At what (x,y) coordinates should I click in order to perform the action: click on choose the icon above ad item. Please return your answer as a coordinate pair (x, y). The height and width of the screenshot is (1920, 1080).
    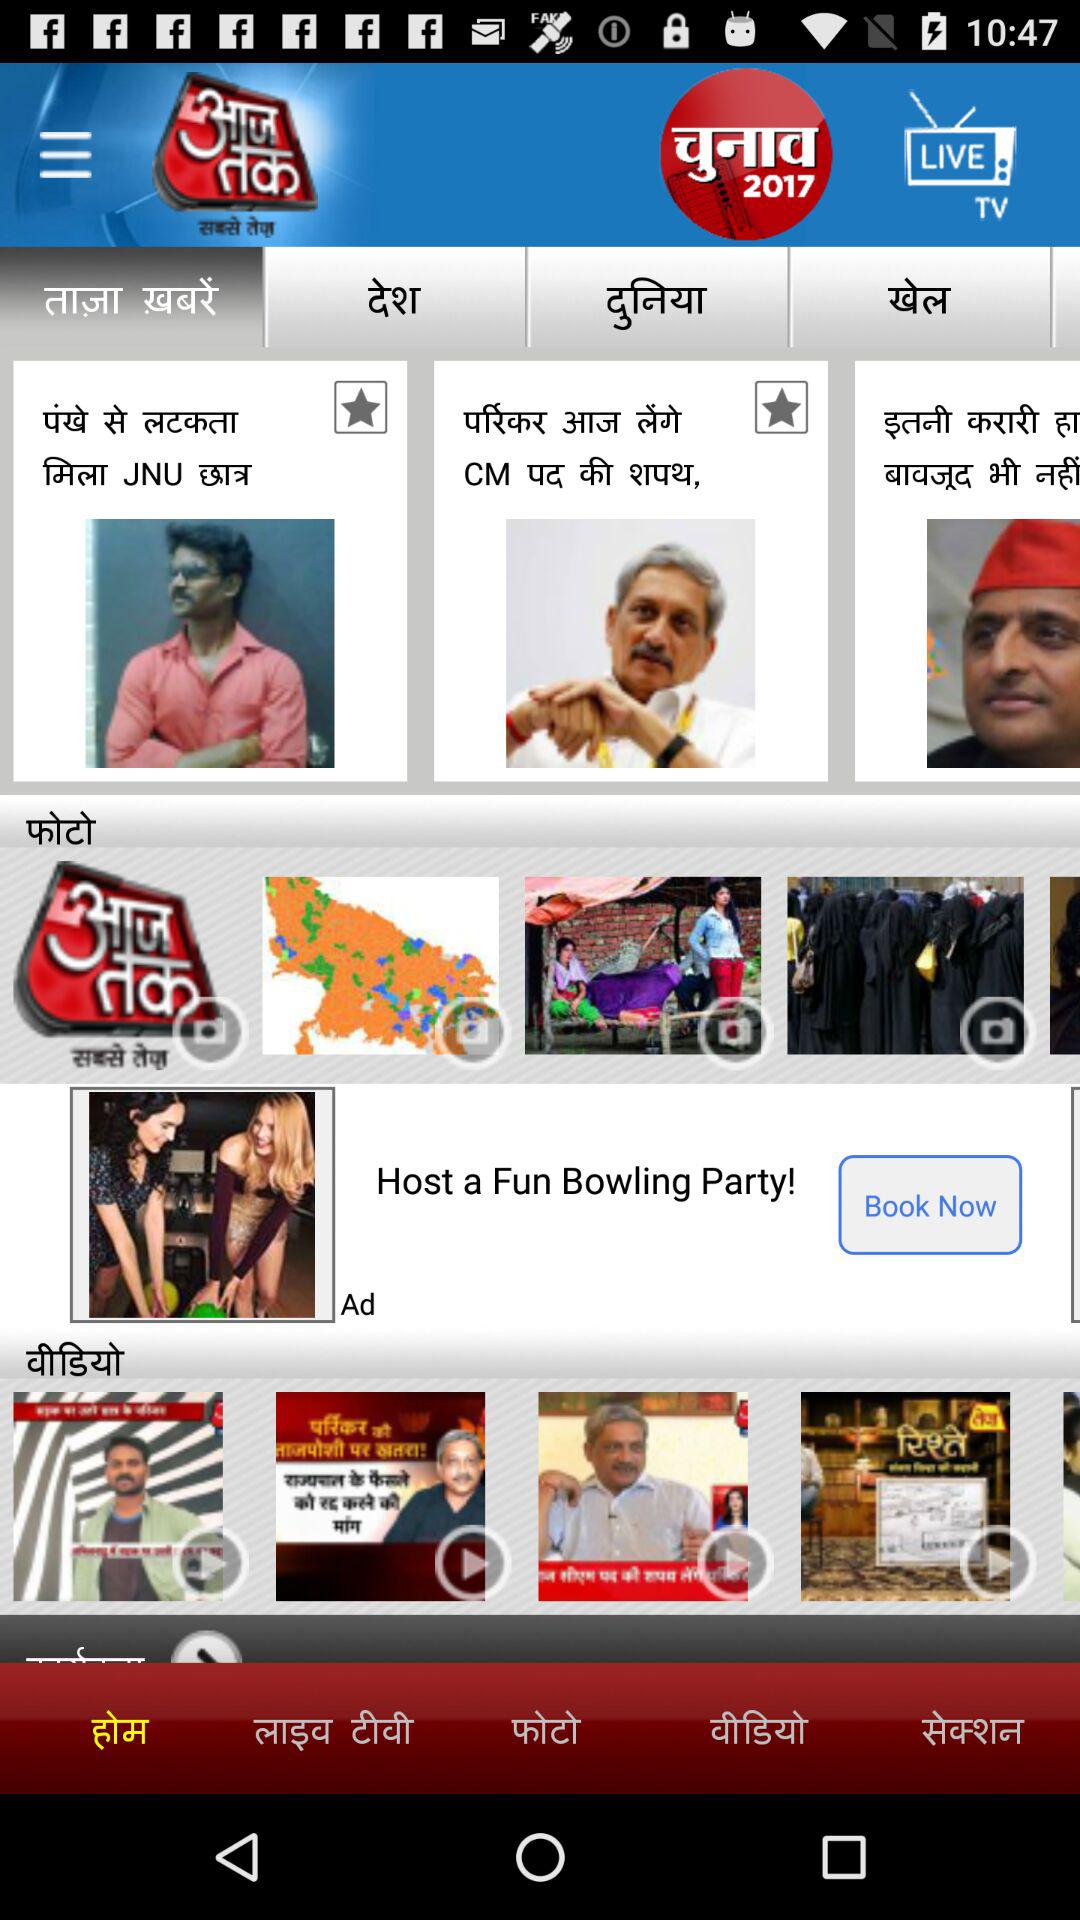
    Looking at the image, I should click on (606, 1180).